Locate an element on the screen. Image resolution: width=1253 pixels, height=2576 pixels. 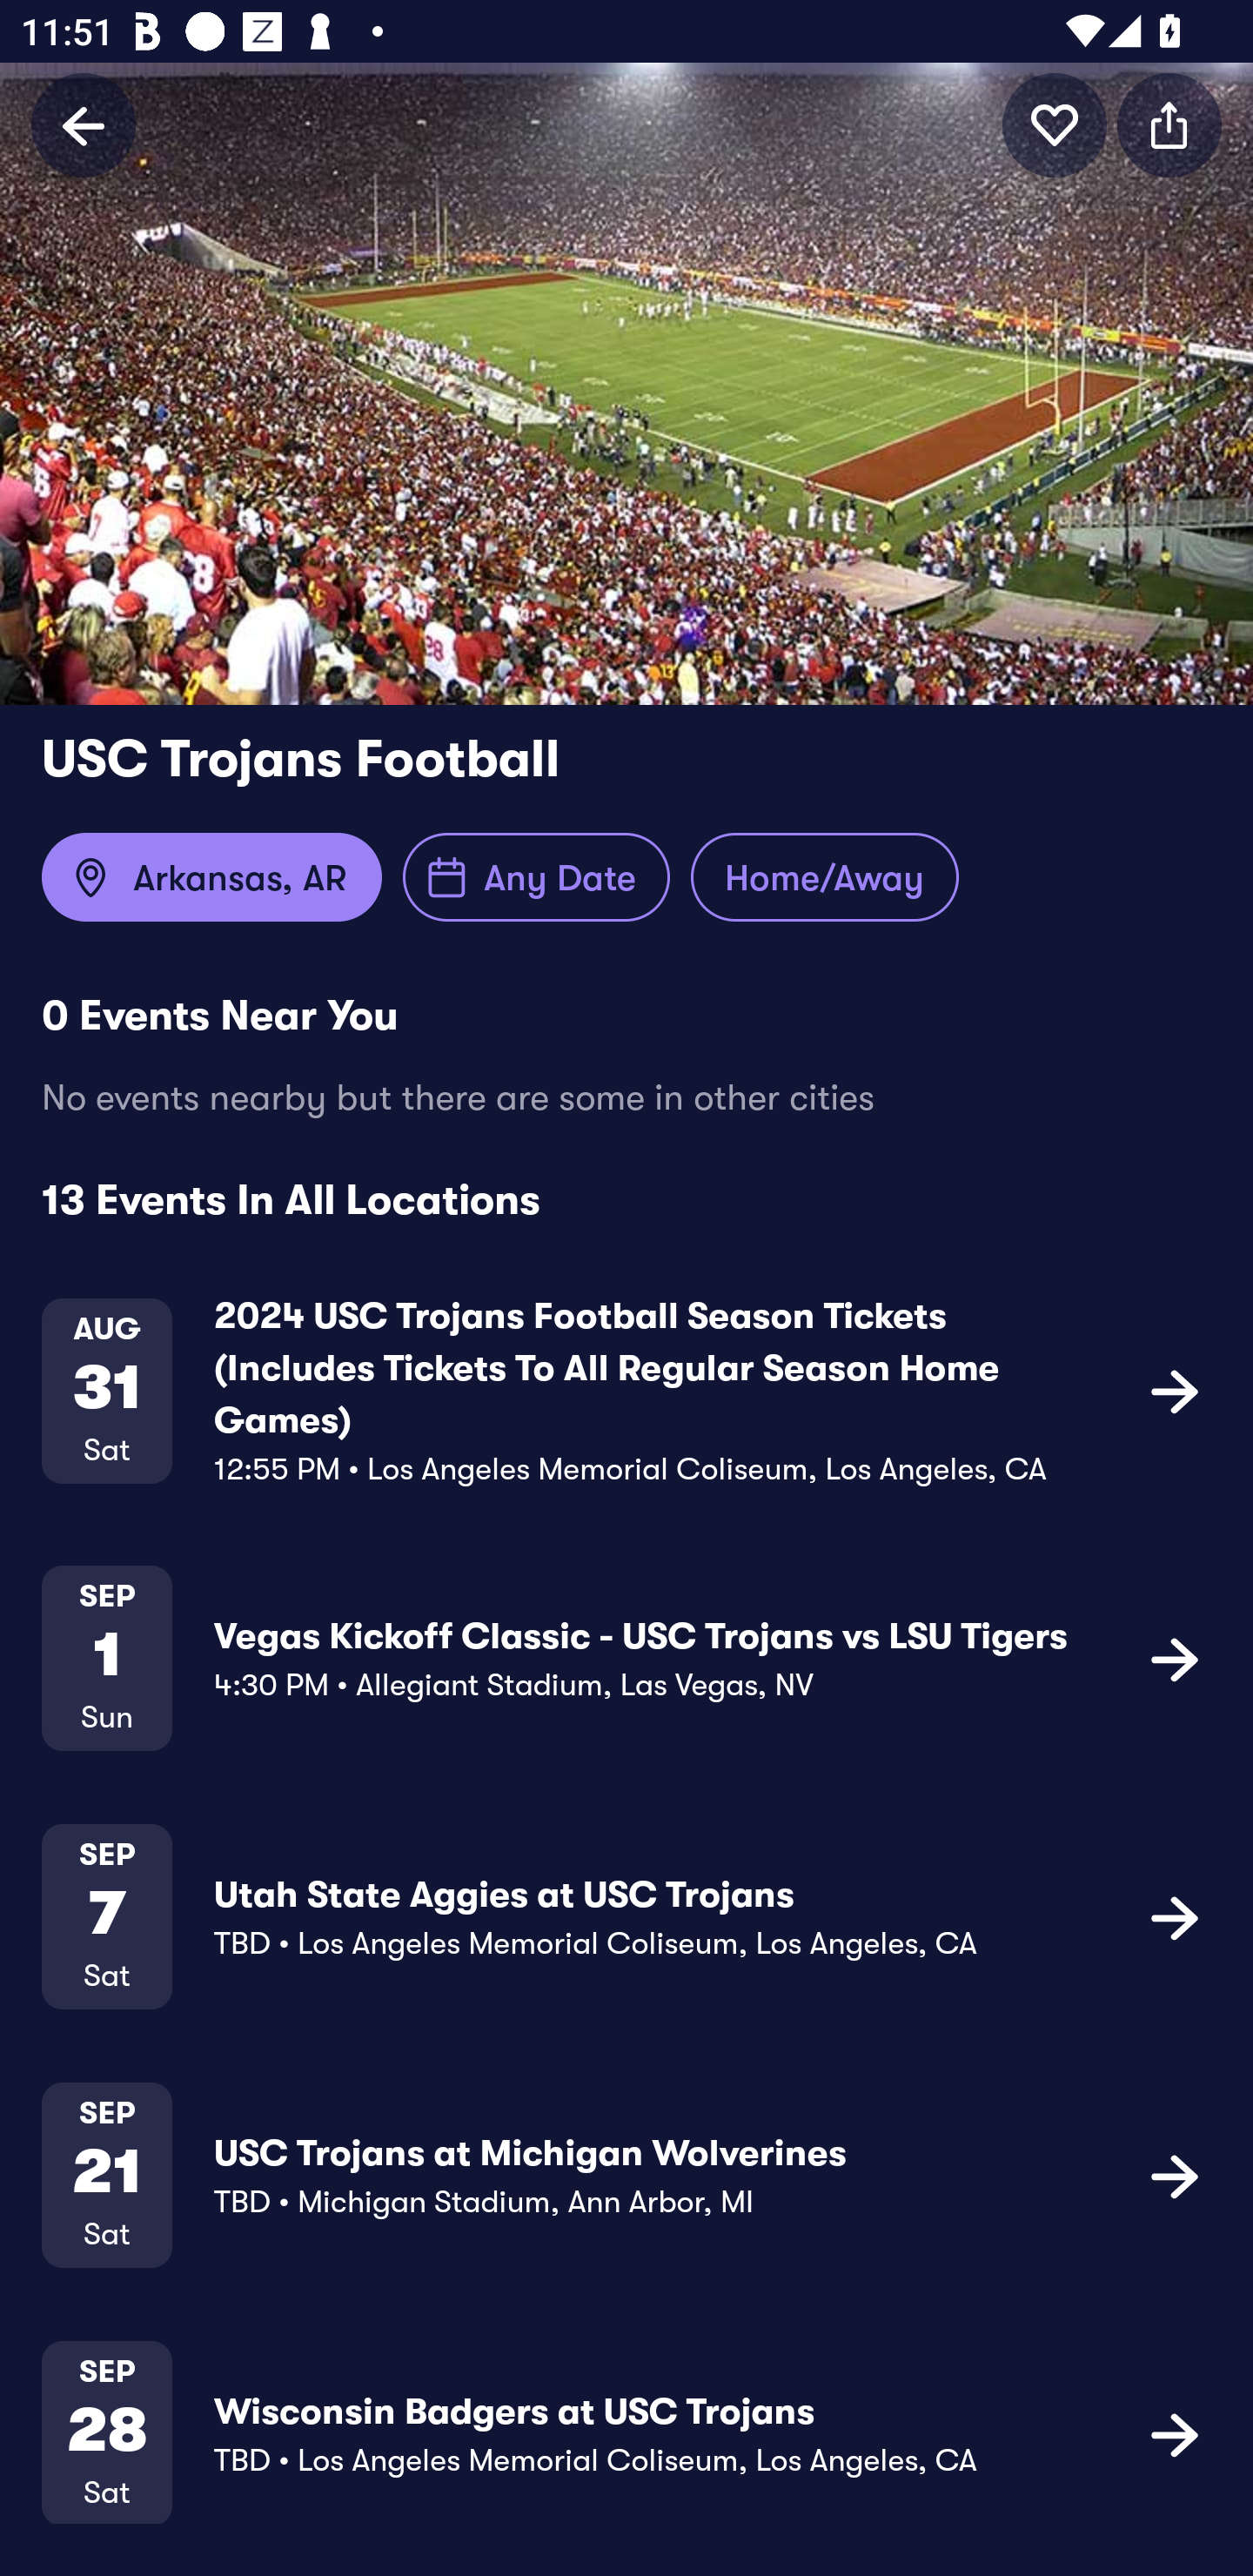
icon button is located at coordinates (1175, 2175).